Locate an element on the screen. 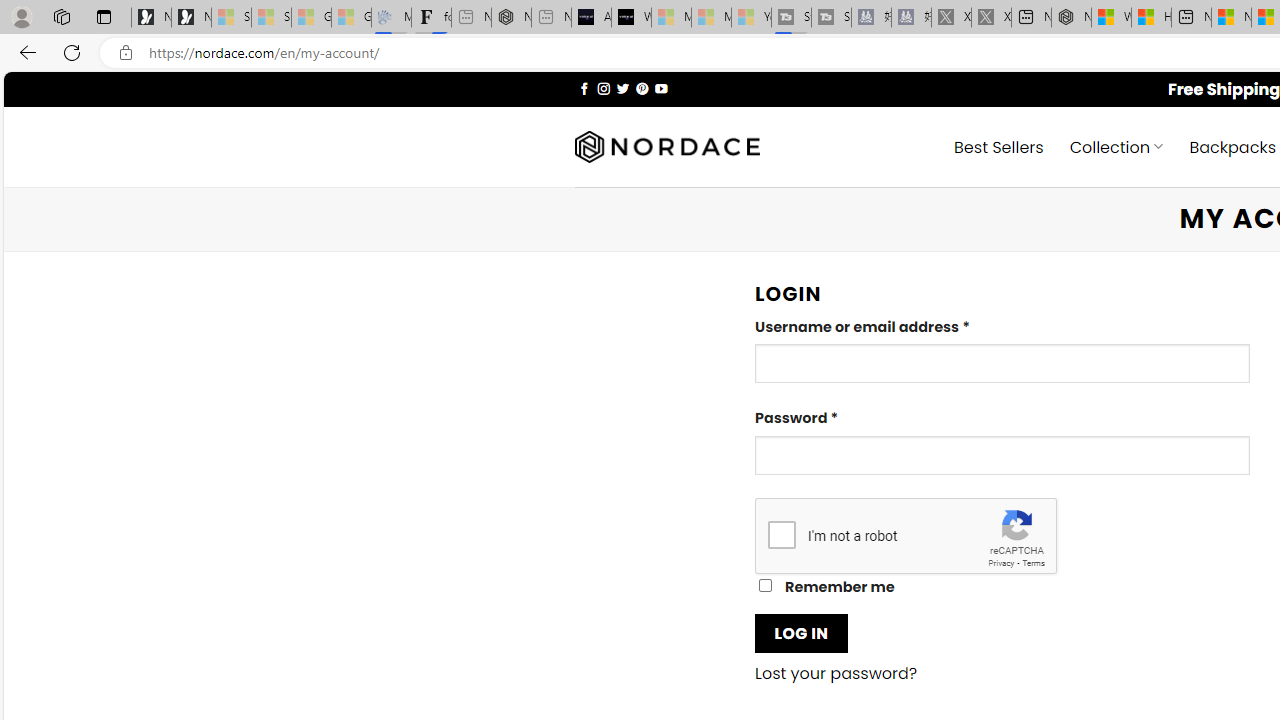  Nordace - My Account is located at coordinates (1071, 18).